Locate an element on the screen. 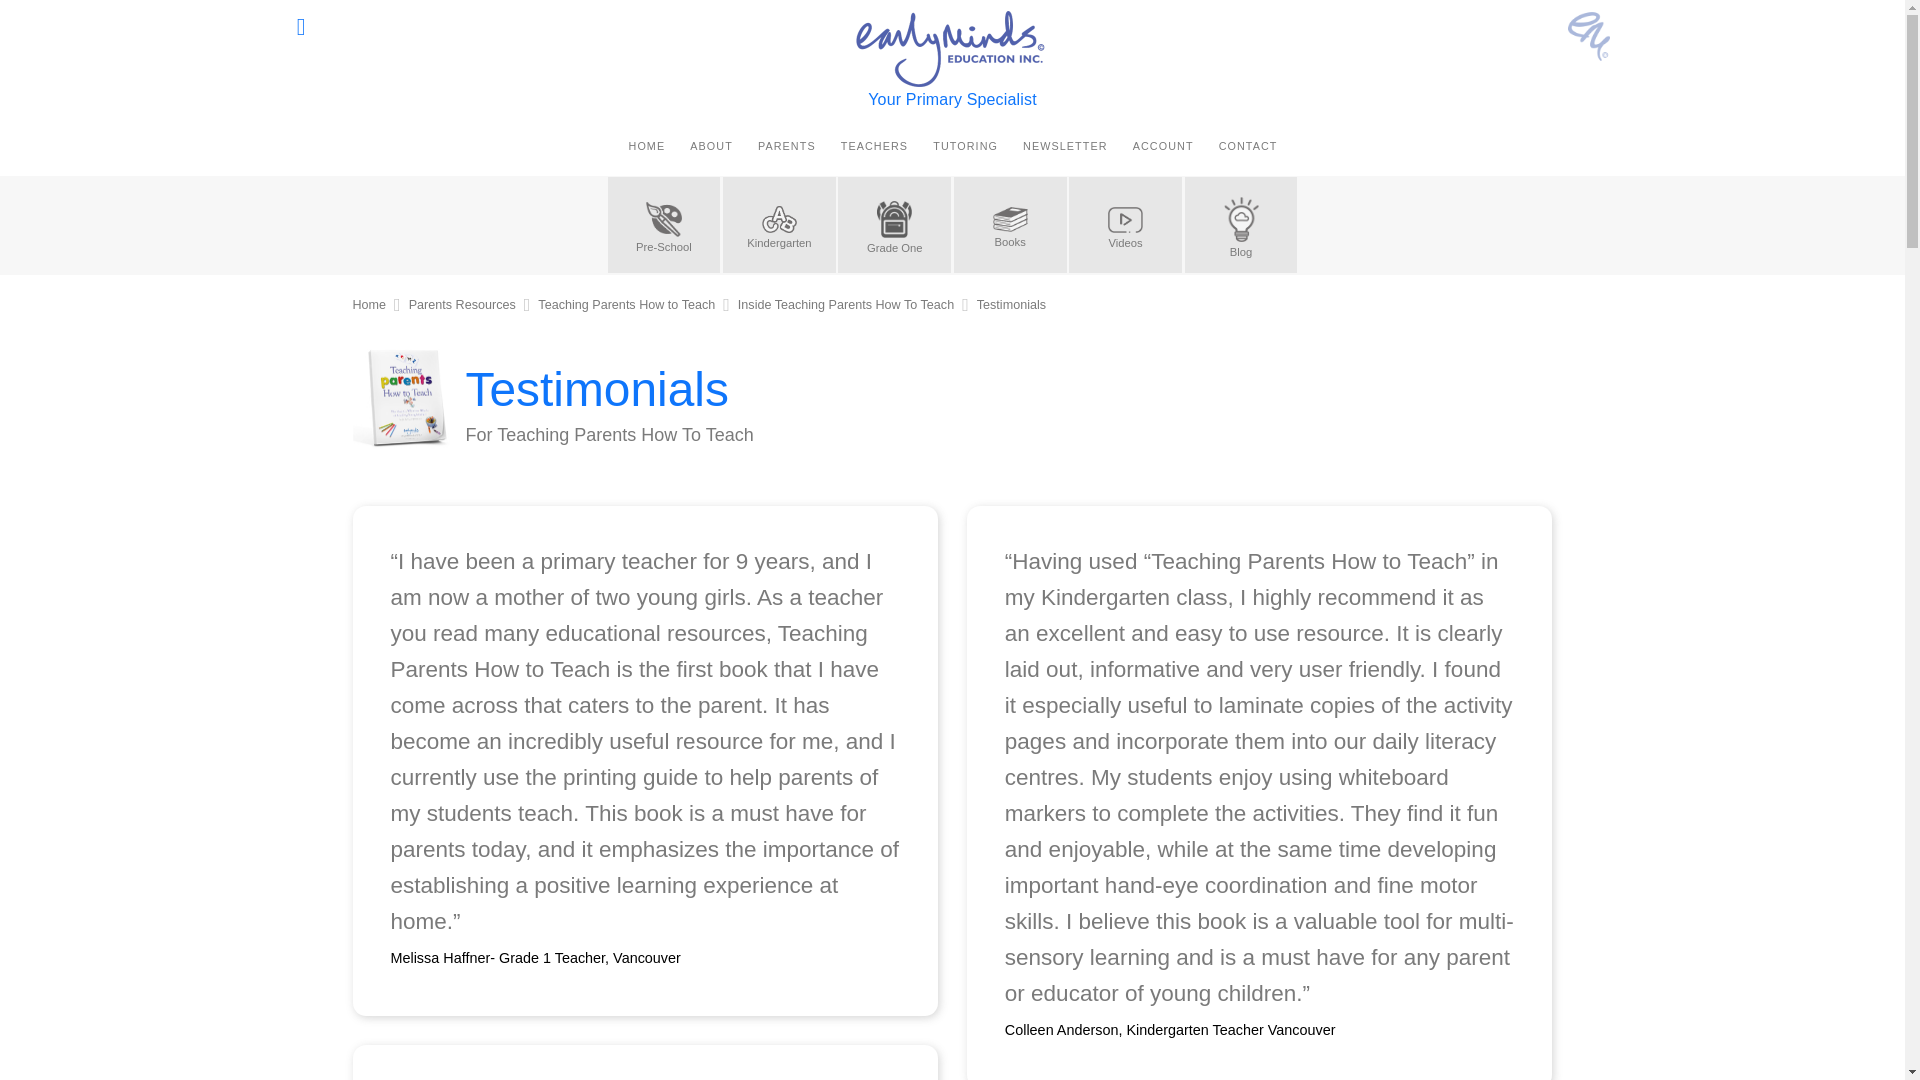  Home is located at coordinates (368, 305).